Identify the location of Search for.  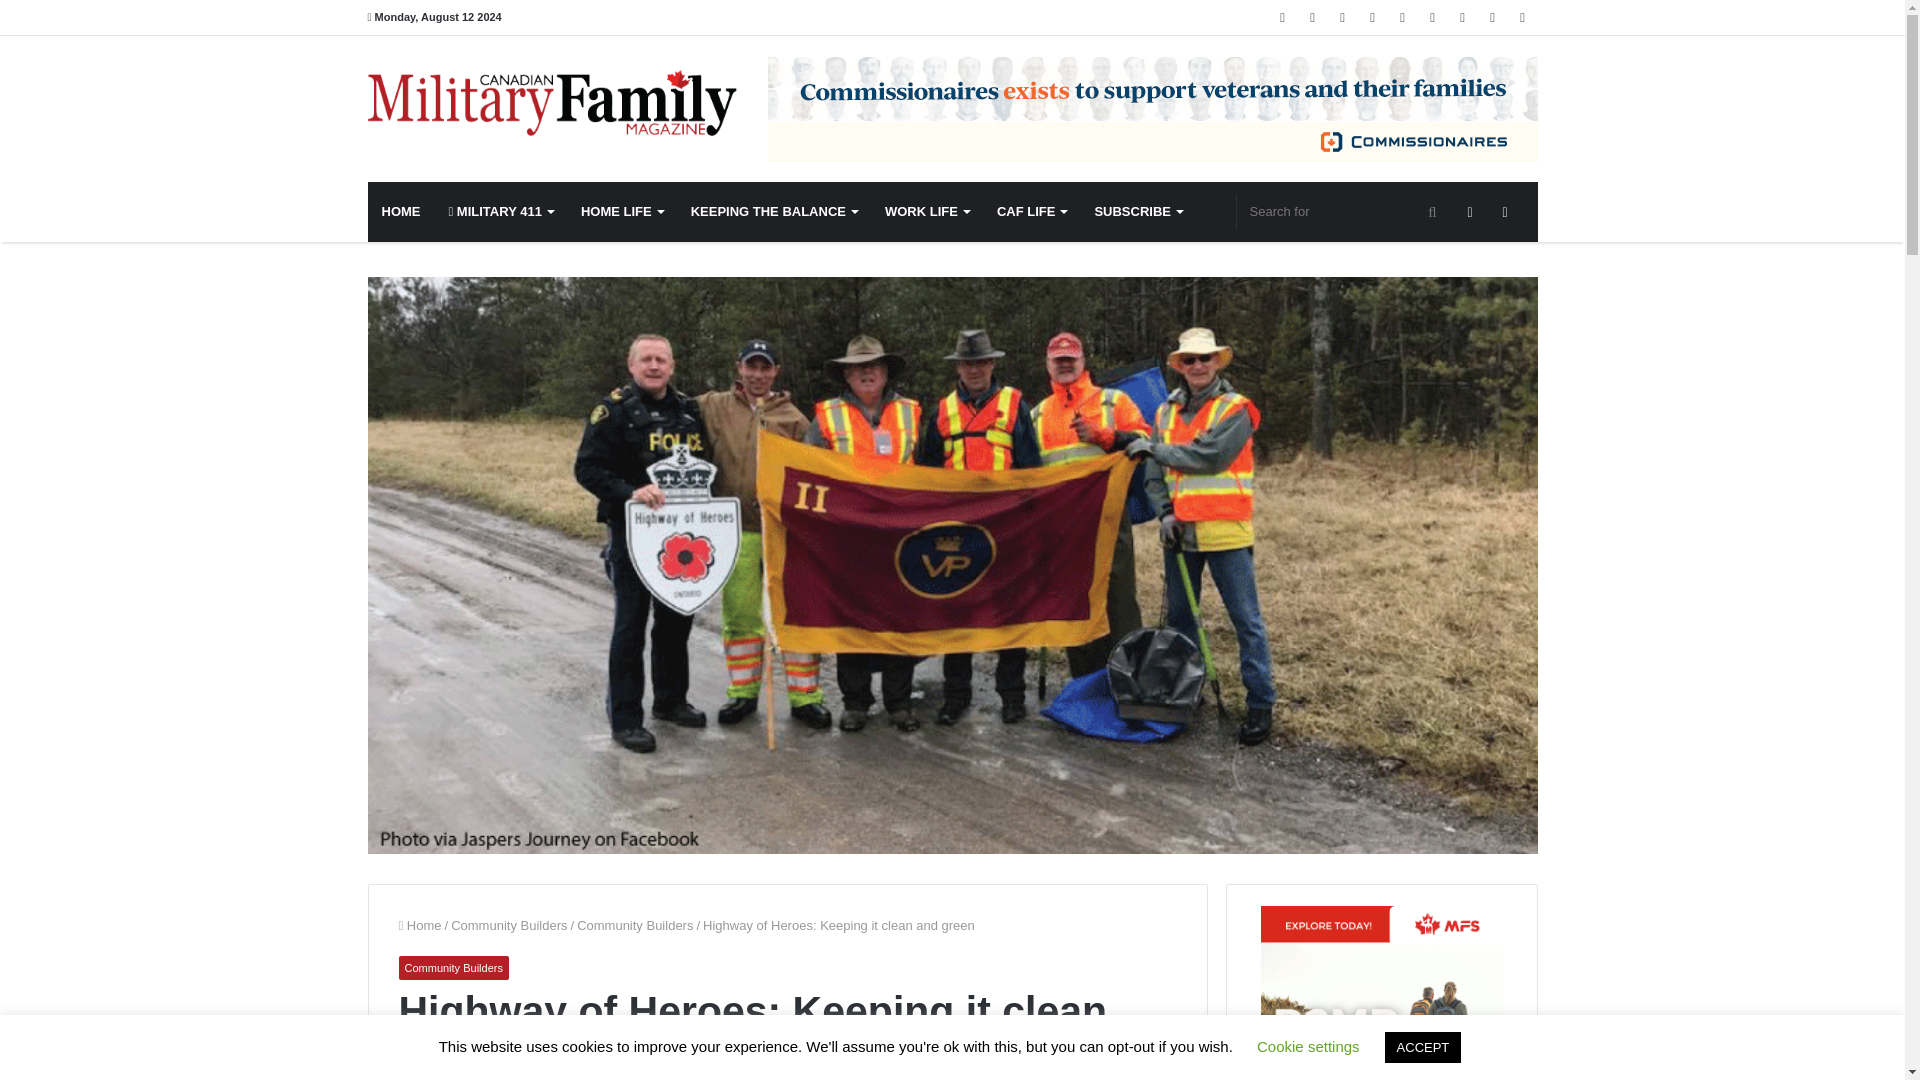
(1344, 212).